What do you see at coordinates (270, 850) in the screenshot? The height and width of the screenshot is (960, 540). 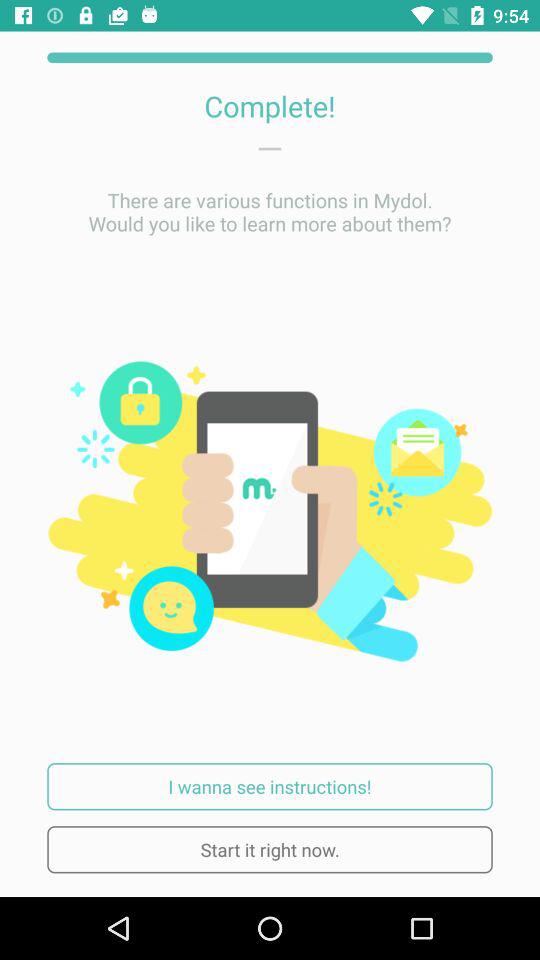 I see `choose item below i wanna see item` at bounding box center [270, 850].